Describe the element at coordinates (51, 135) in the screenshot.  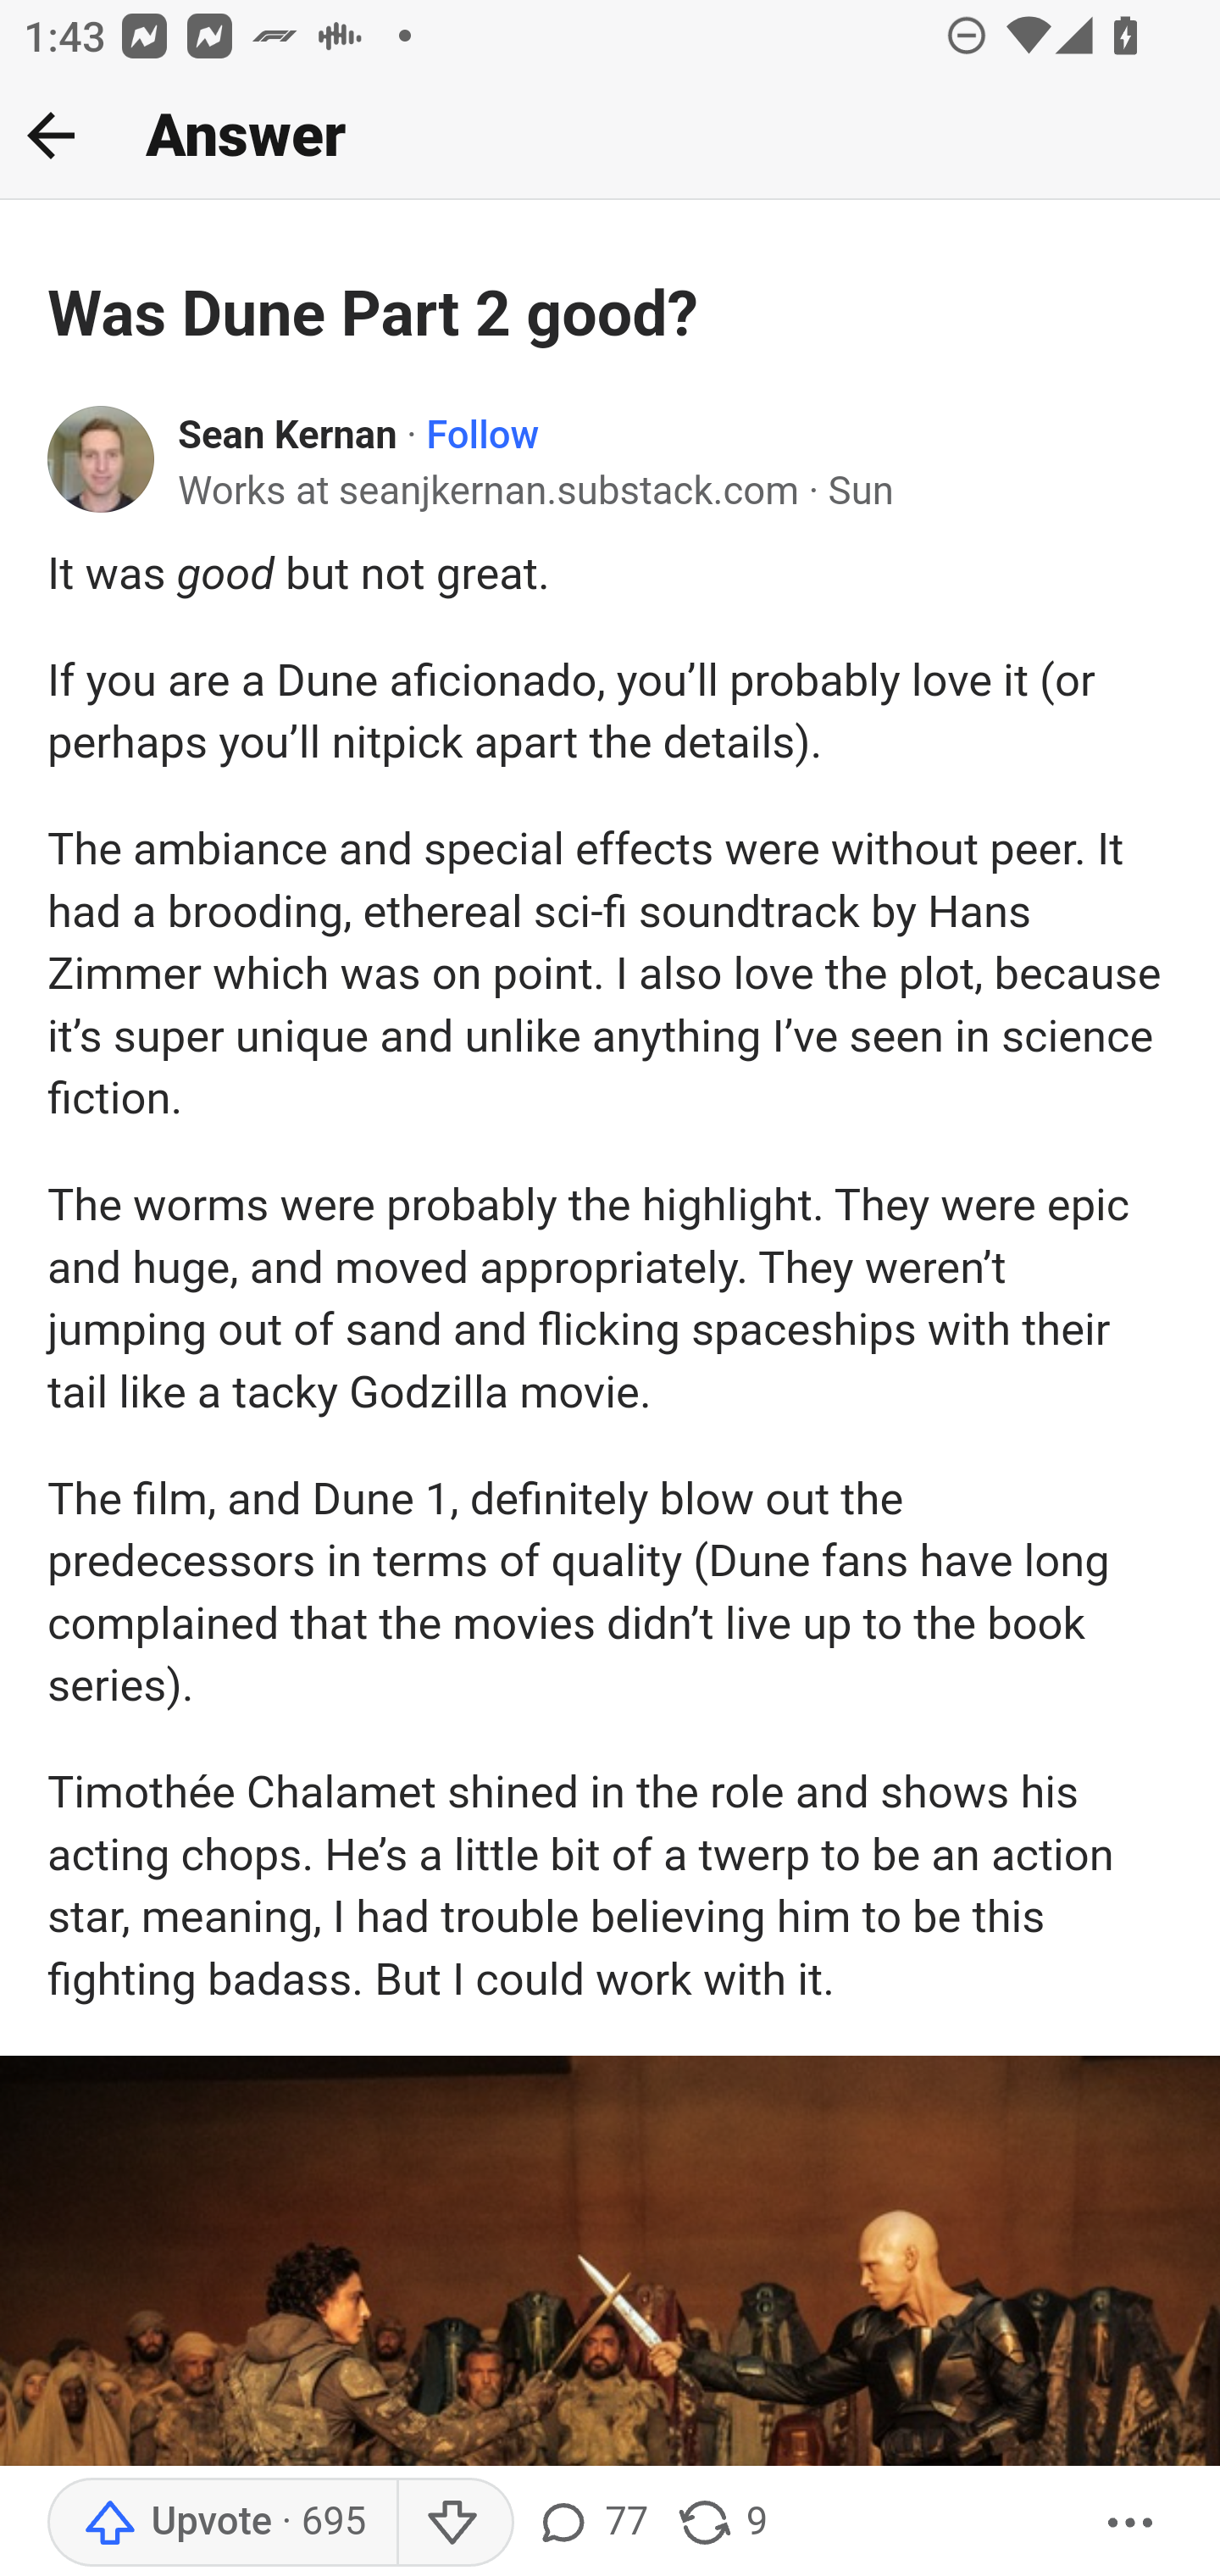
I see `Back` at that location.